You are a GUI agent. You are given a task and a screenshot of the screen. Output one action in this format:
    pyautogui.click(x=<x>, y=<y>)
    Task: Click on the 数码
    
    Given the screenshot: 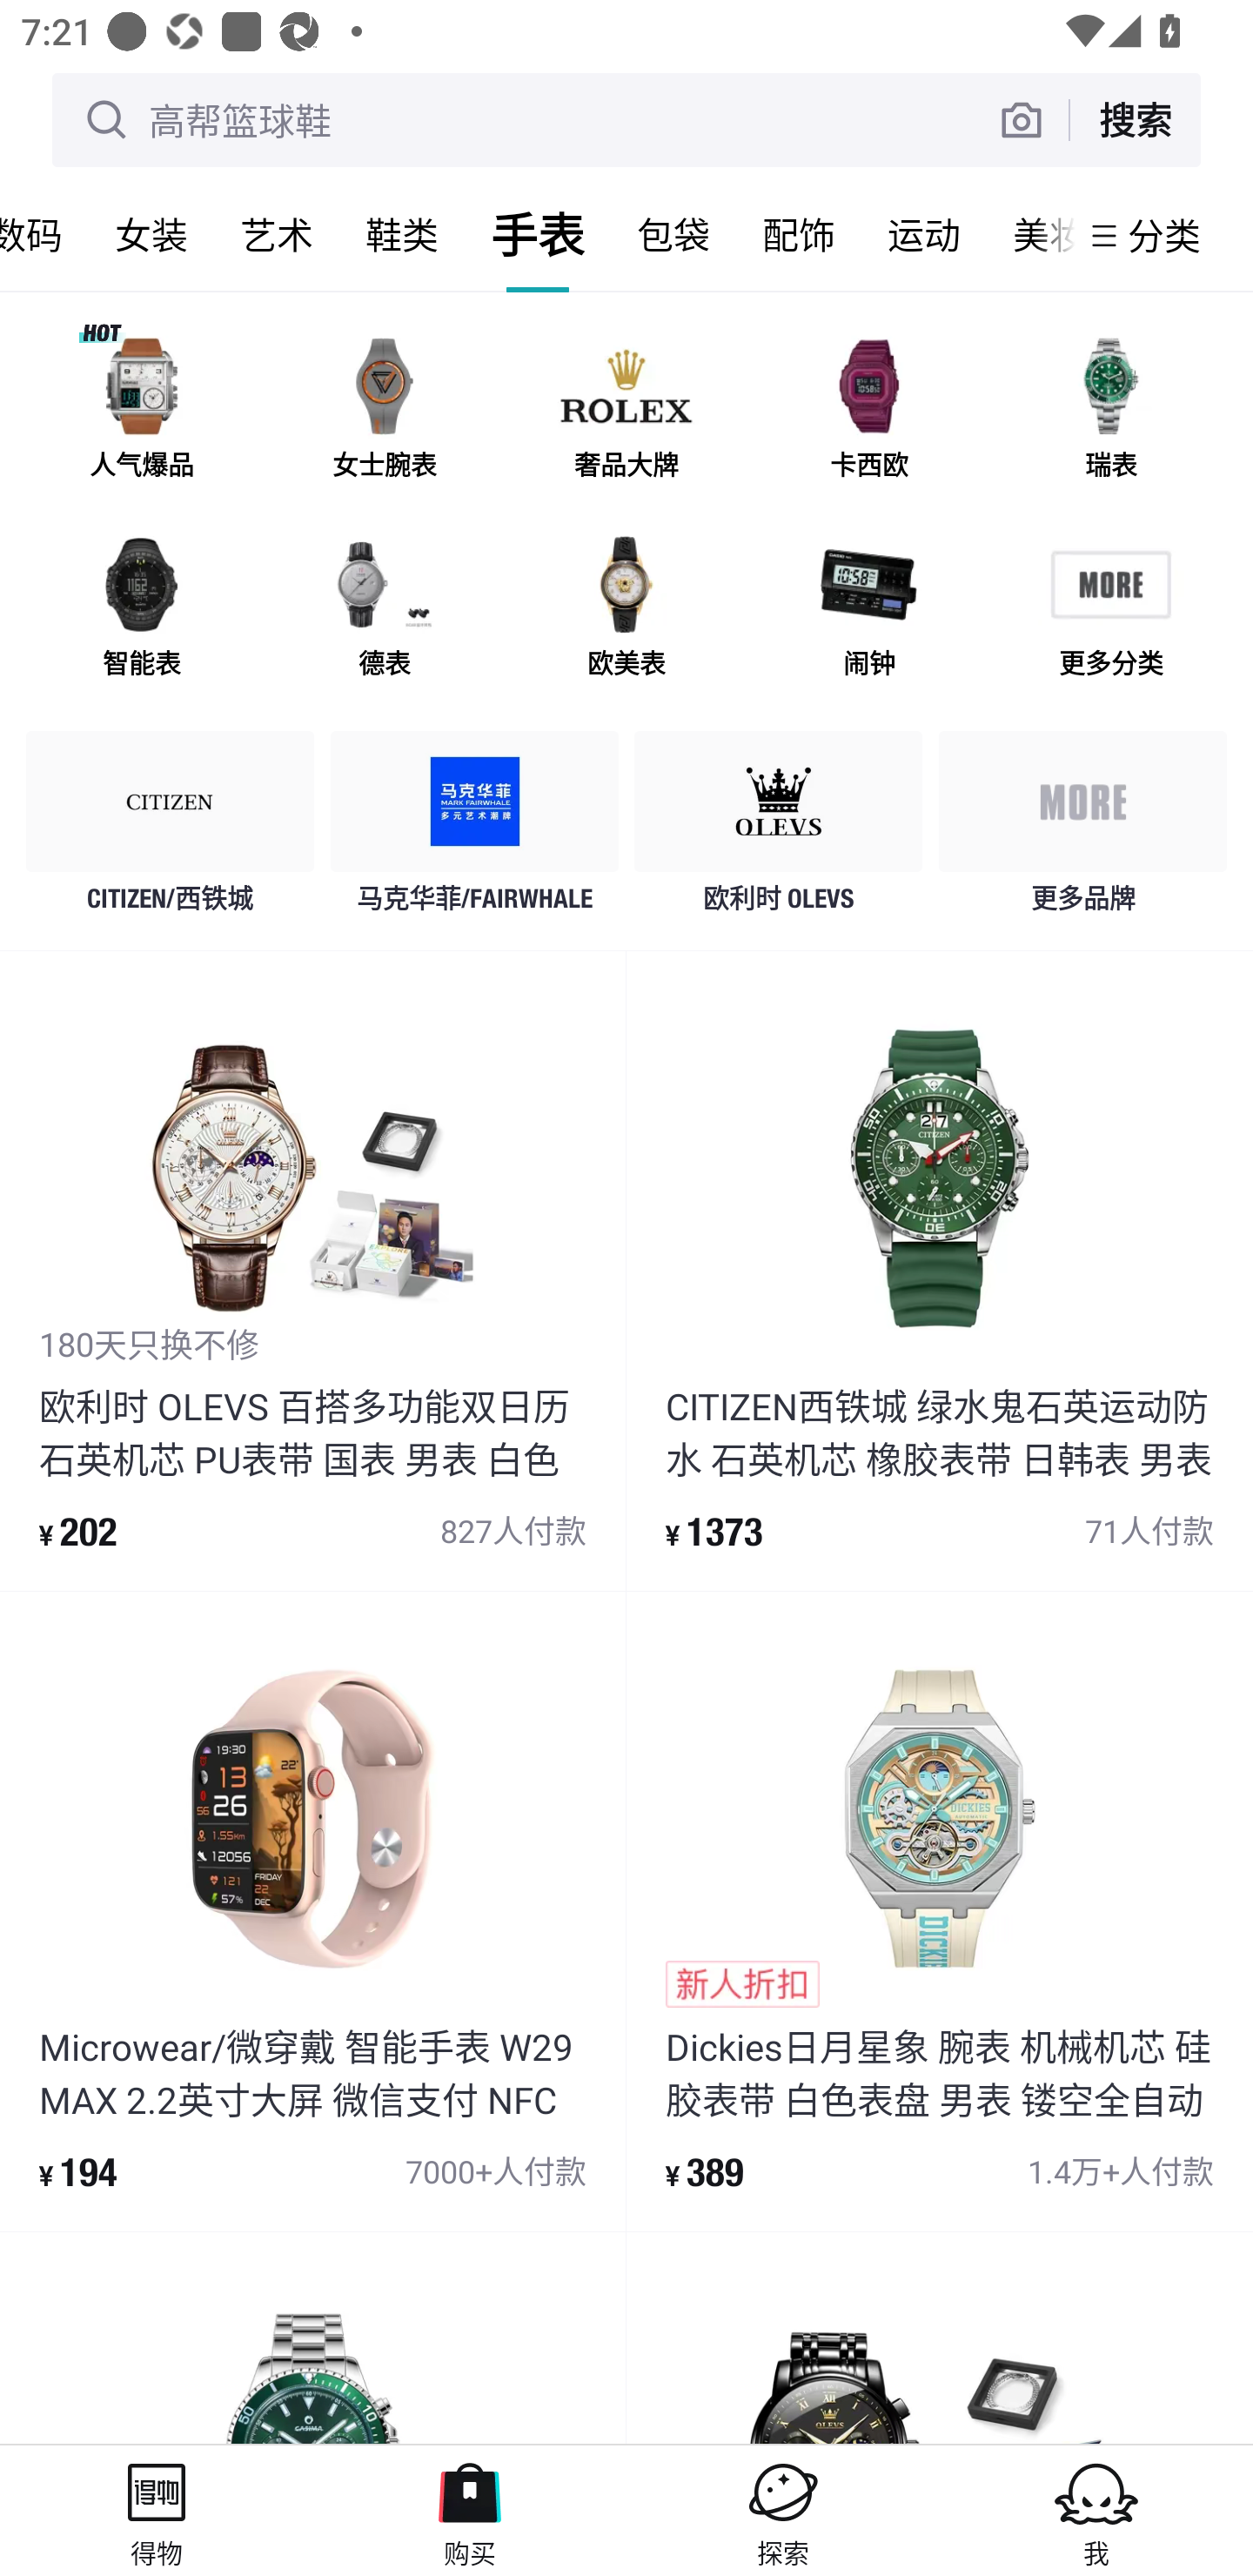 What is the action you would take?
    pyautogui.click(x=44, y=235)
    